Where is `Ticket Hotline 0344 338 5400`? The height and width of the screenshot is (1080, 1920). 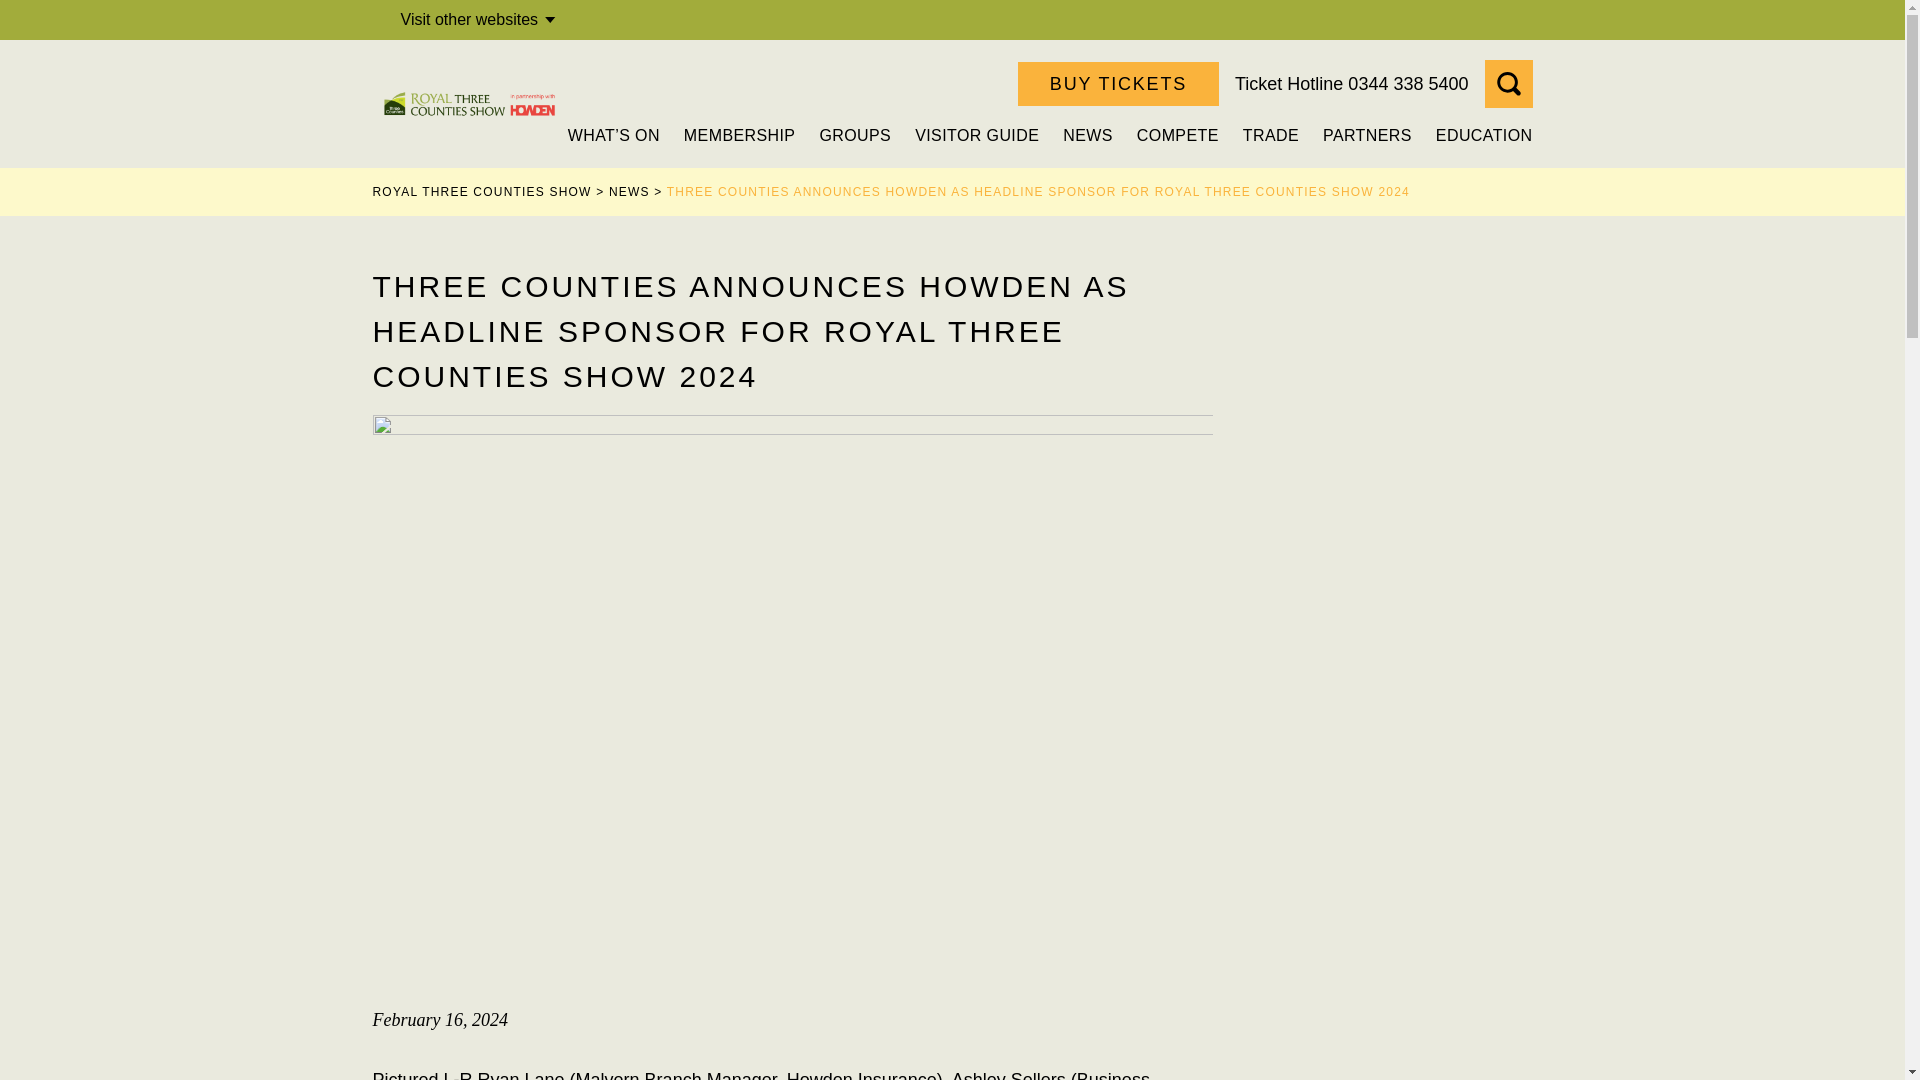 Ticket Hotline 0344 338 5400 is located at coordinates (1351, 84).